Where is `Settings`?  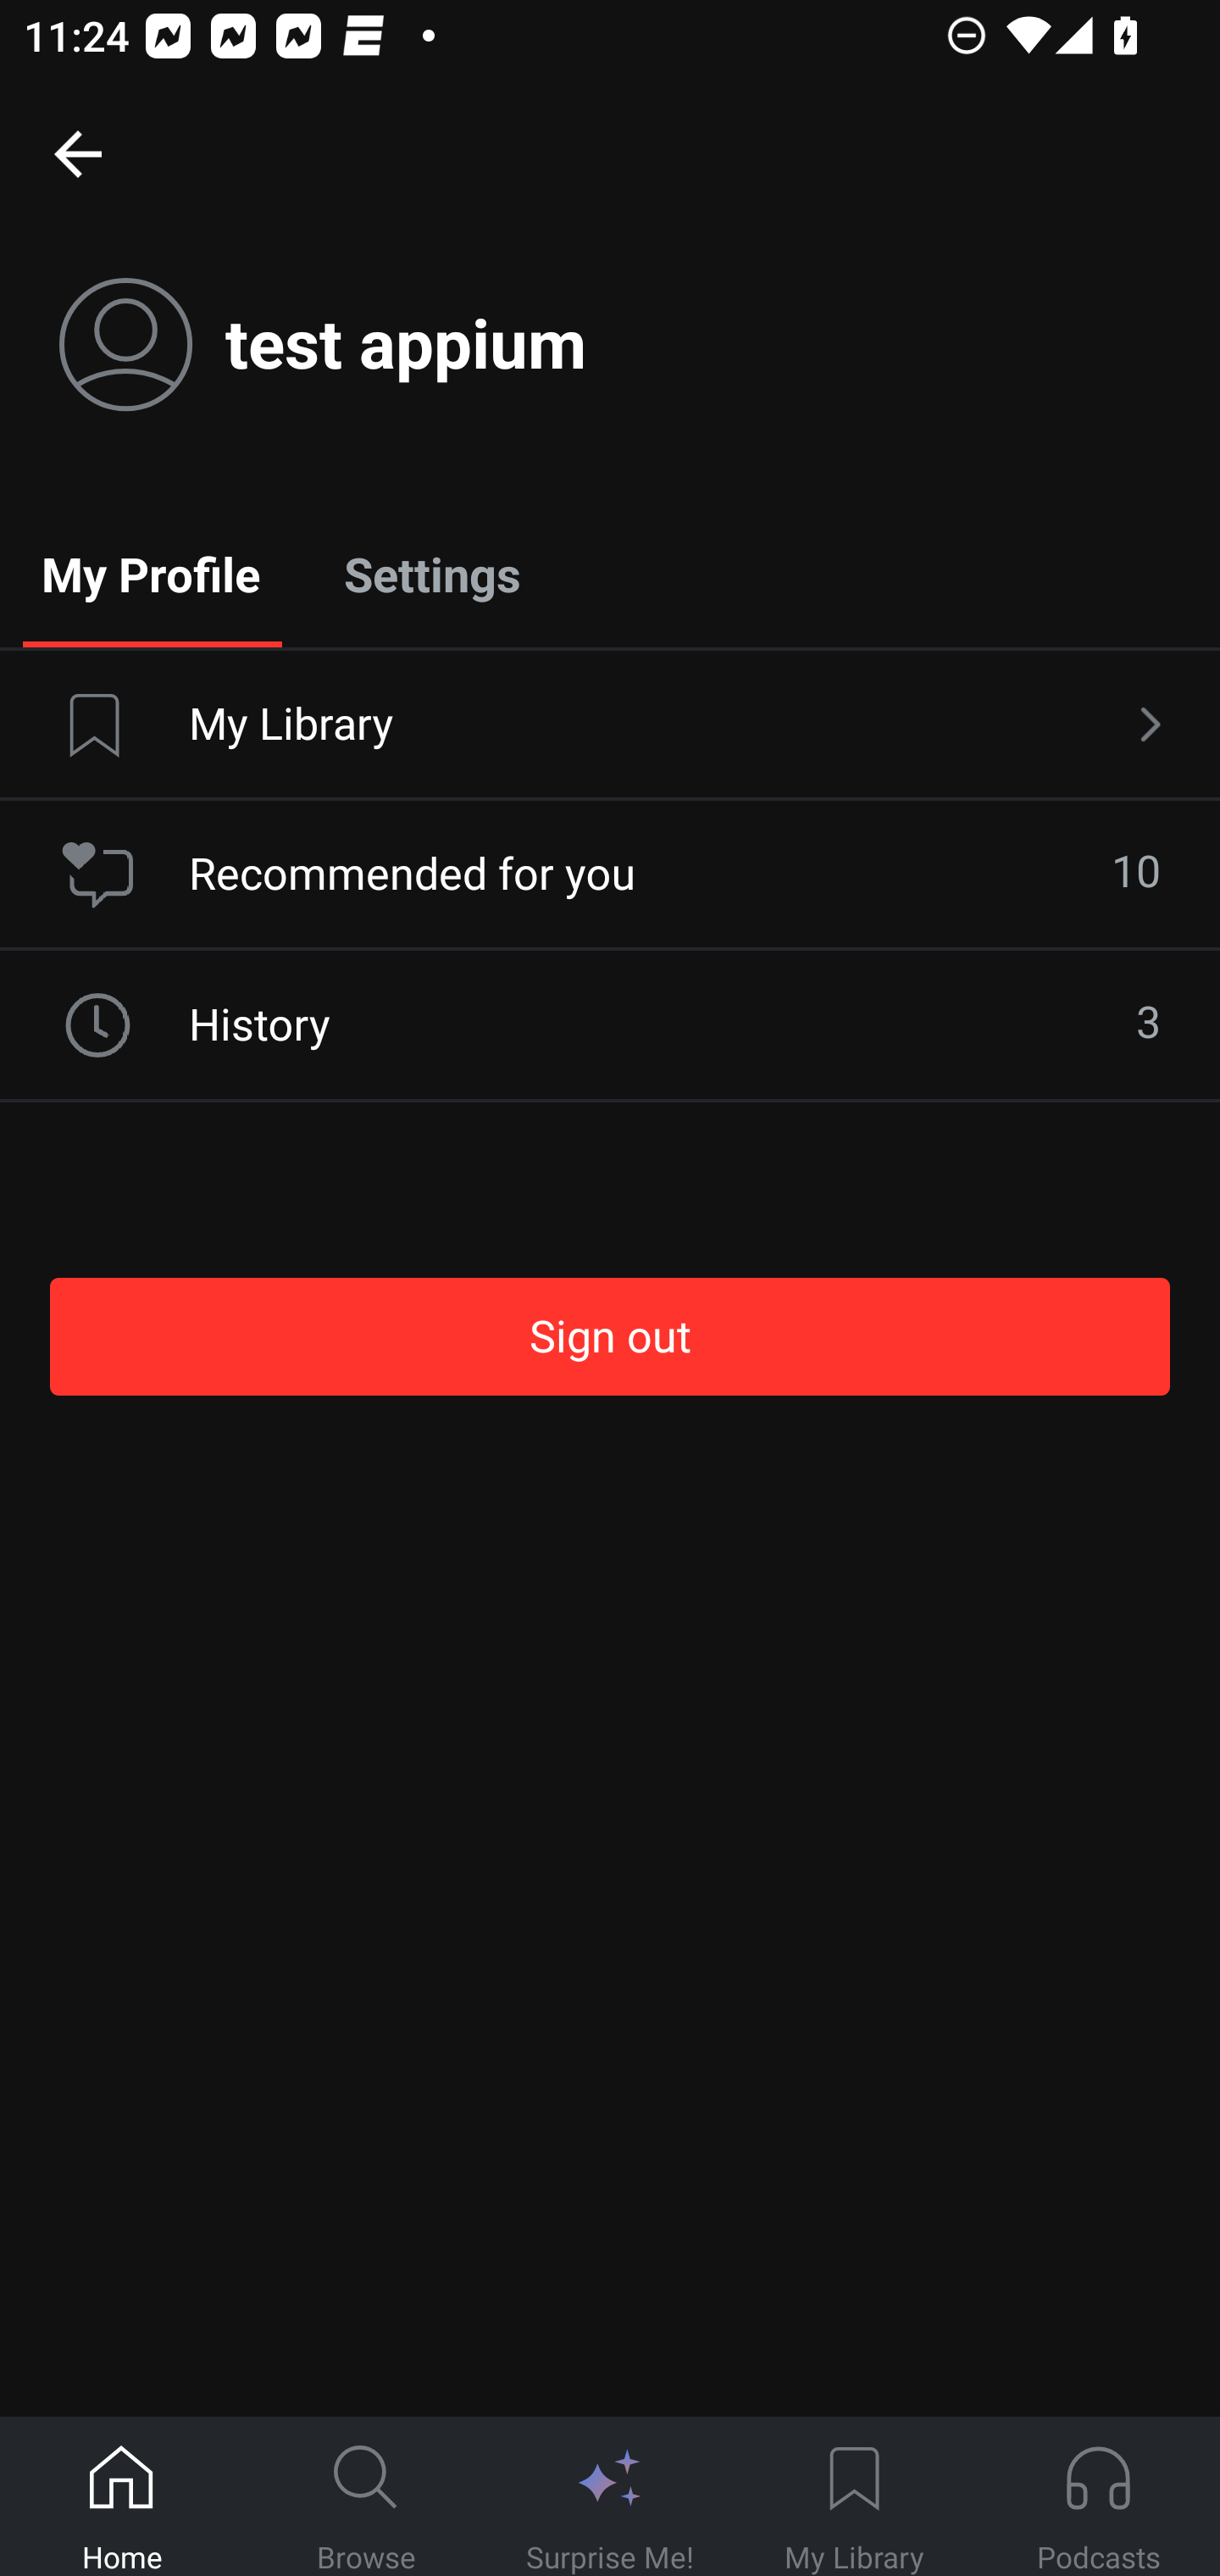 Settings is located at coordinates (432, 573).